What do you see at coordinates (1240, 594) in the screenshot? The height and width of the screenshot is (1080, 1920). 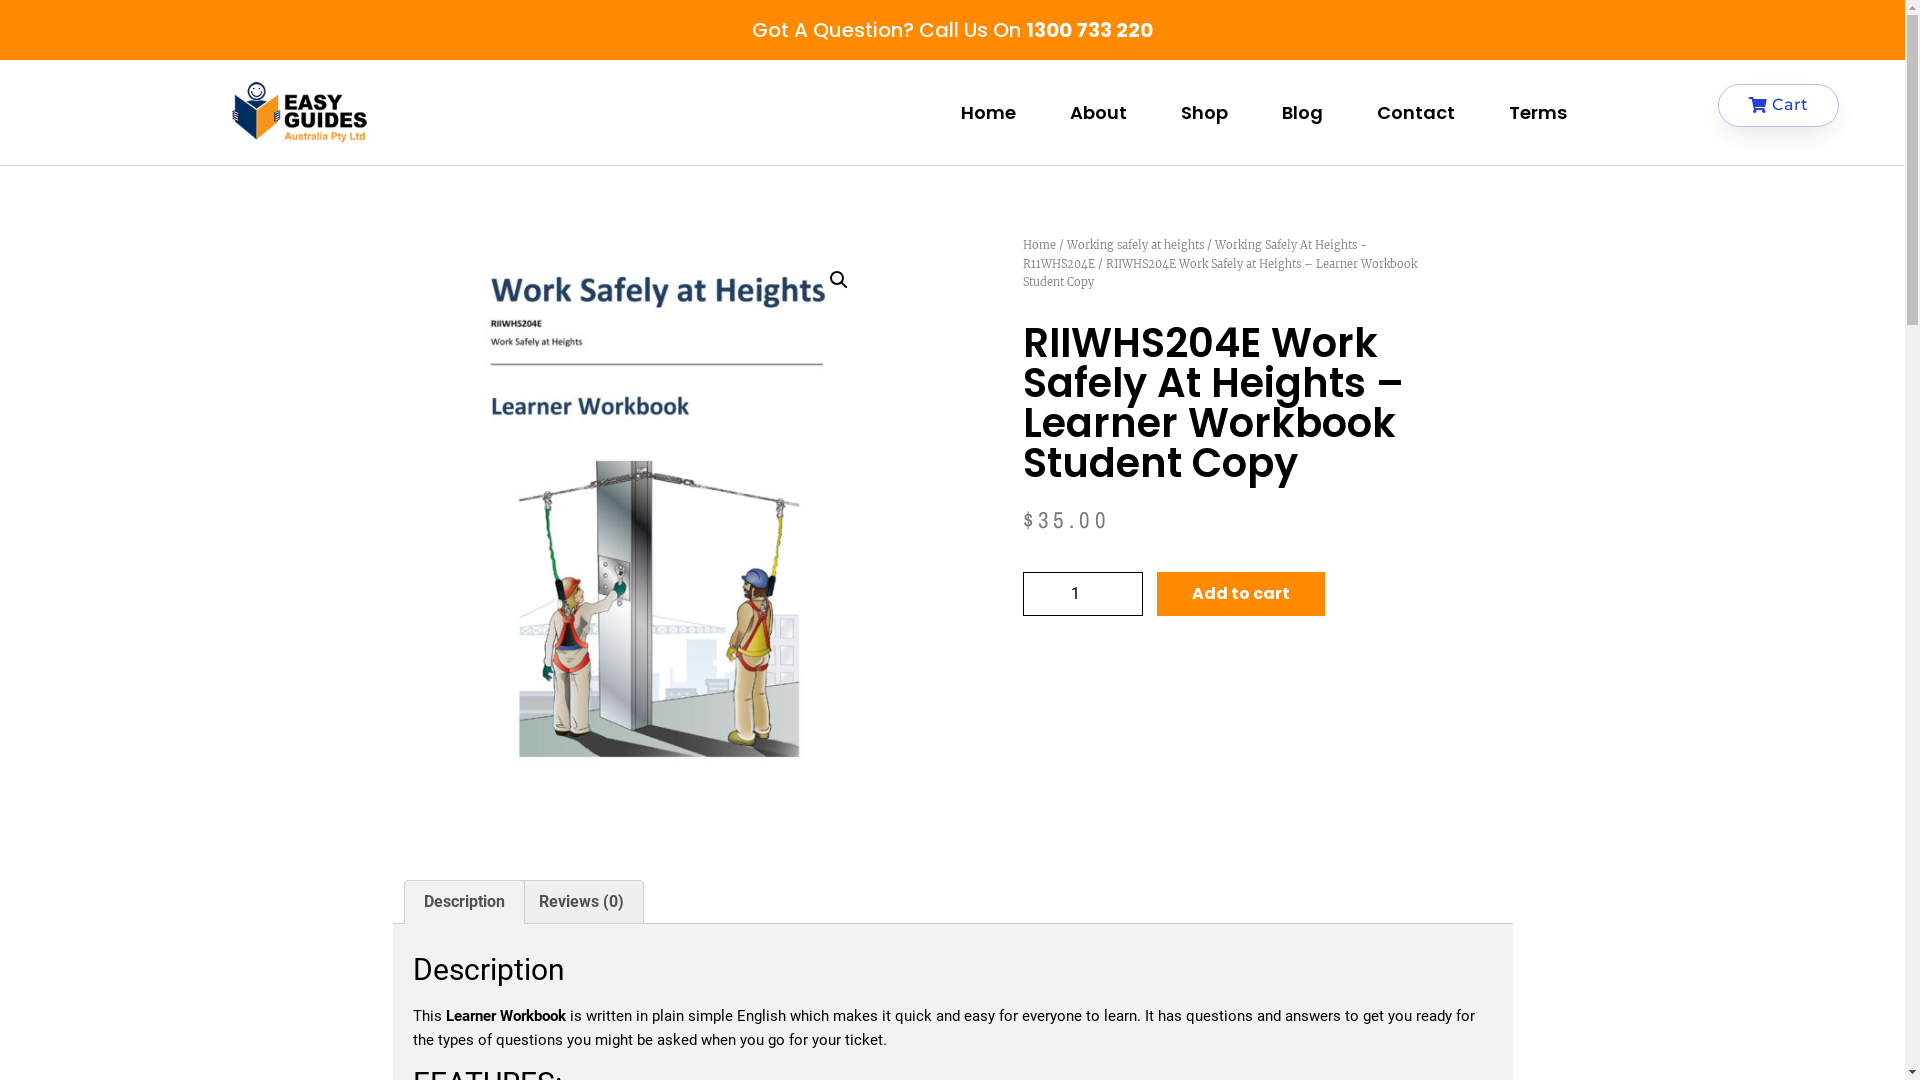 I see `Add to cart` at bounding box center [1240, 594].